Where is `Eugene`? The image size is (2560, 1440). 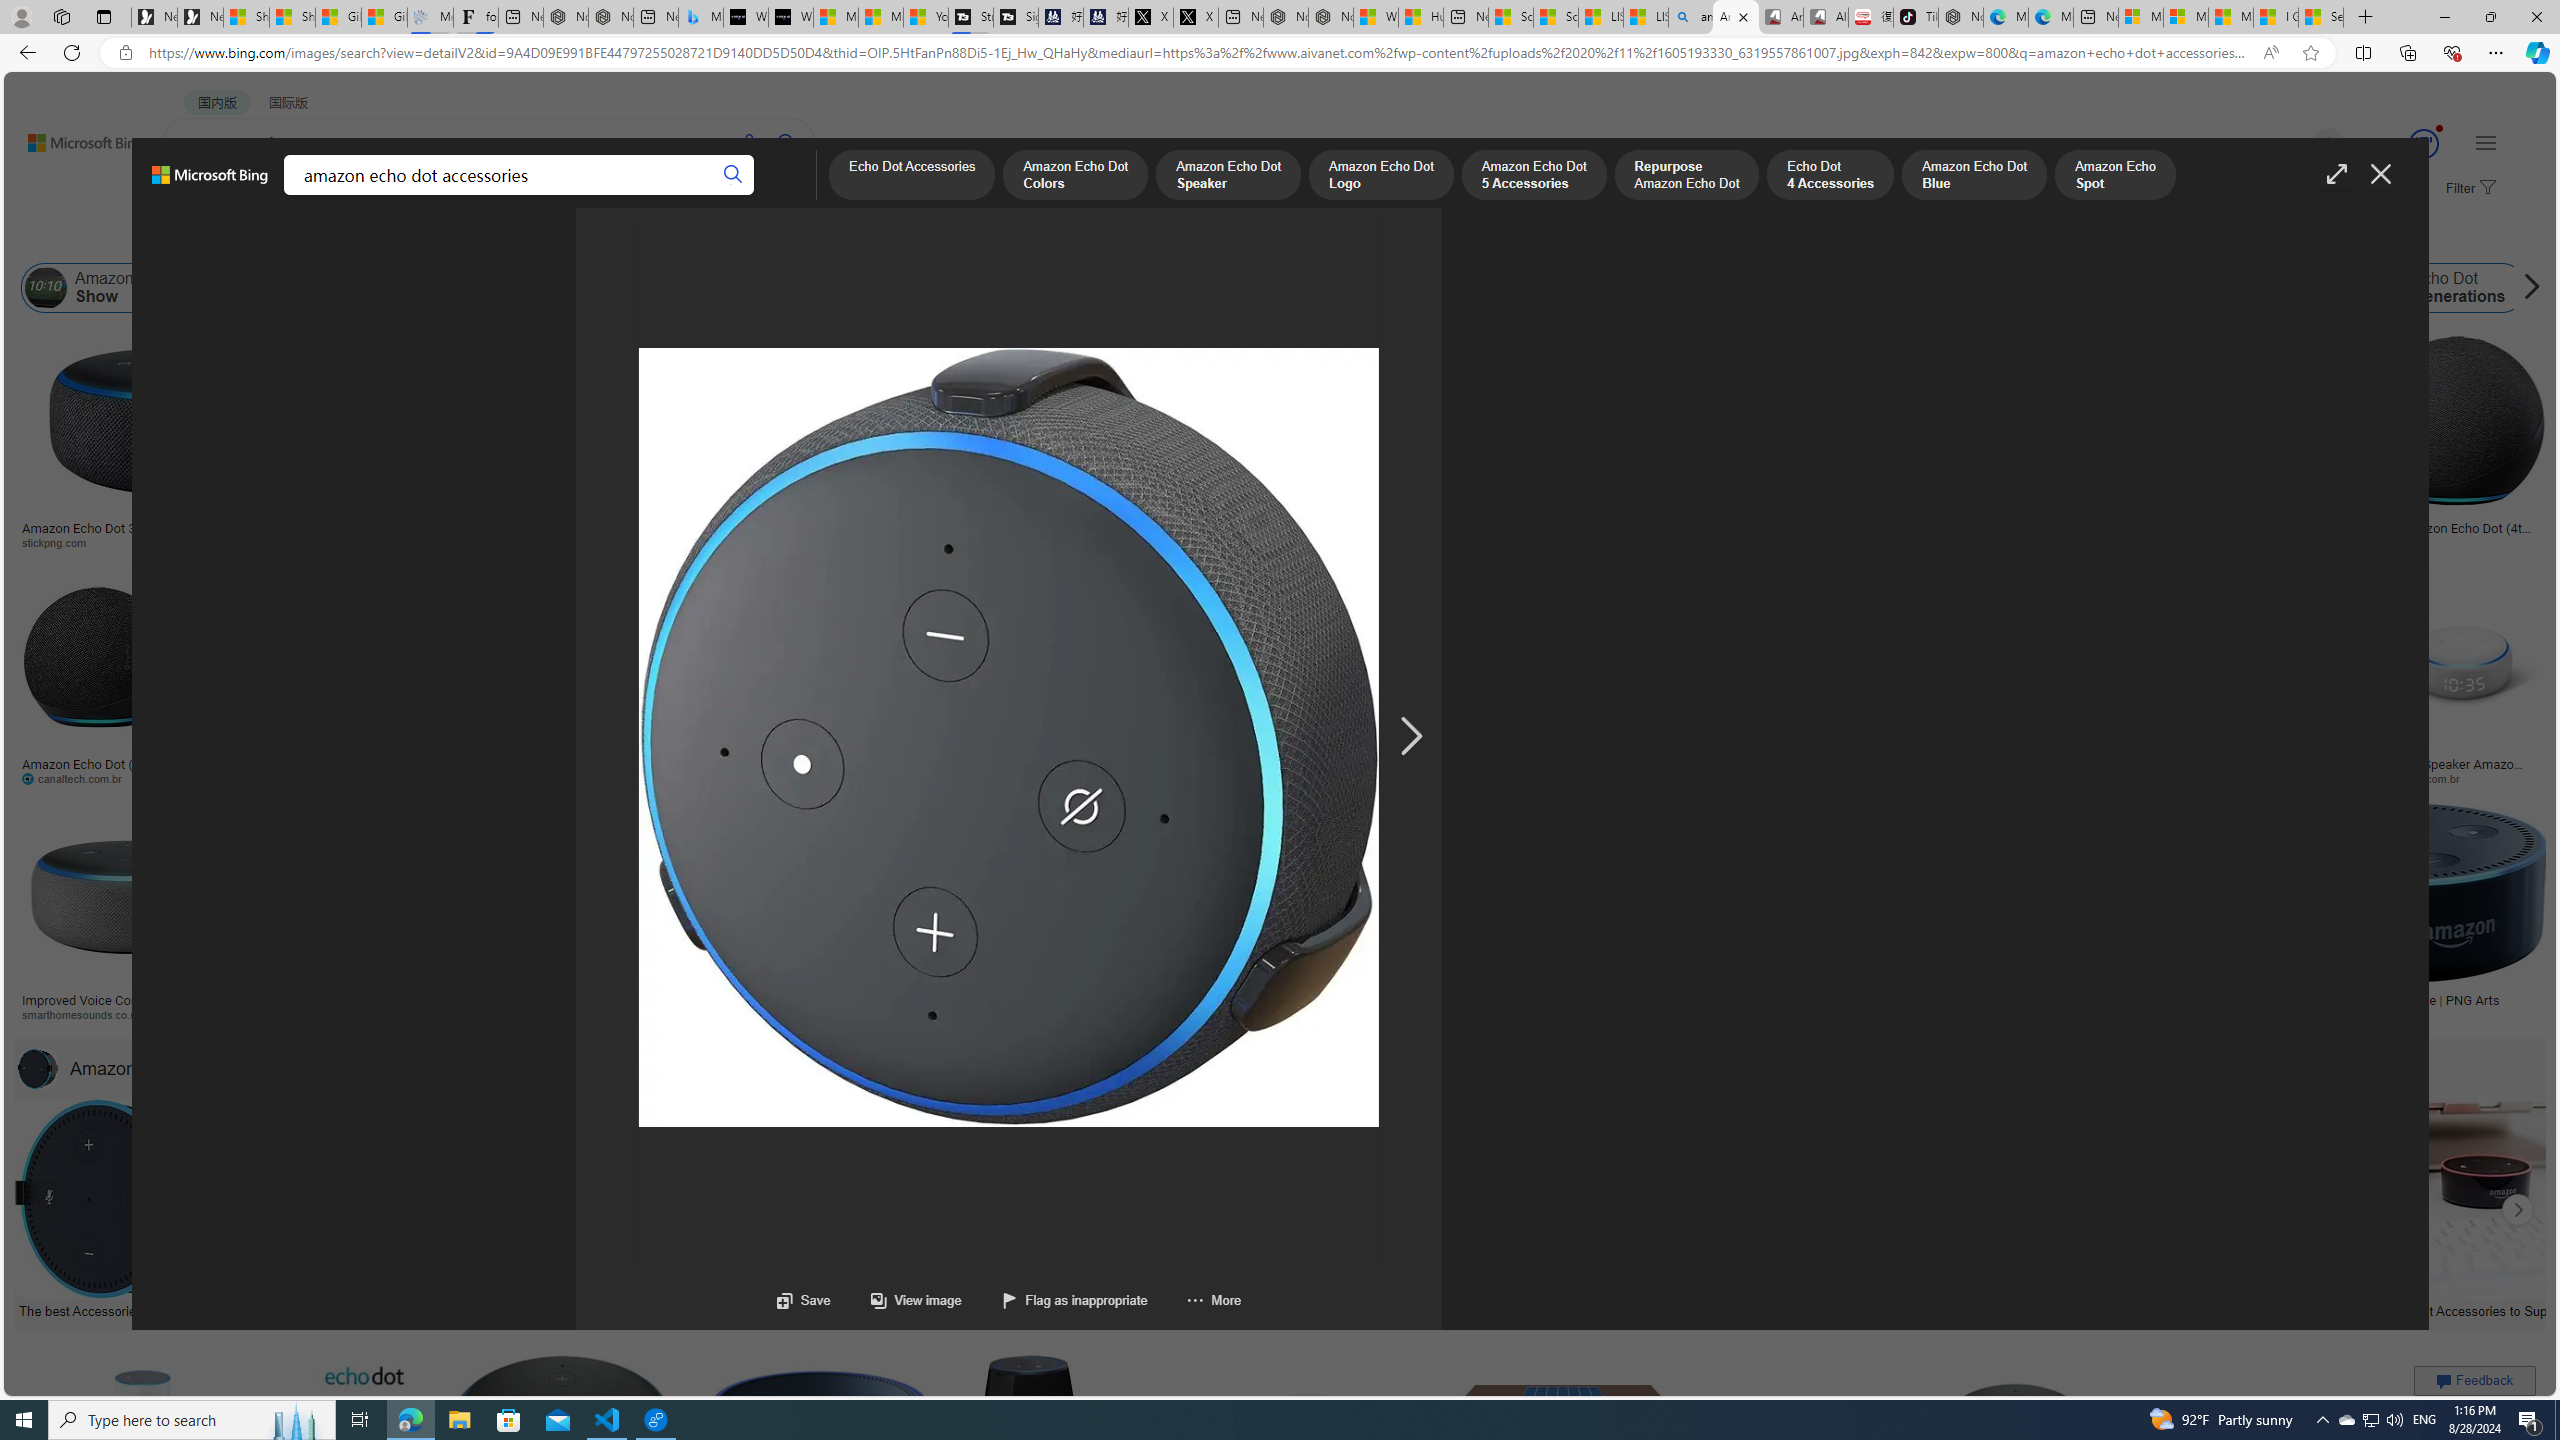
Eugene is located at coordinates (2300, 144).